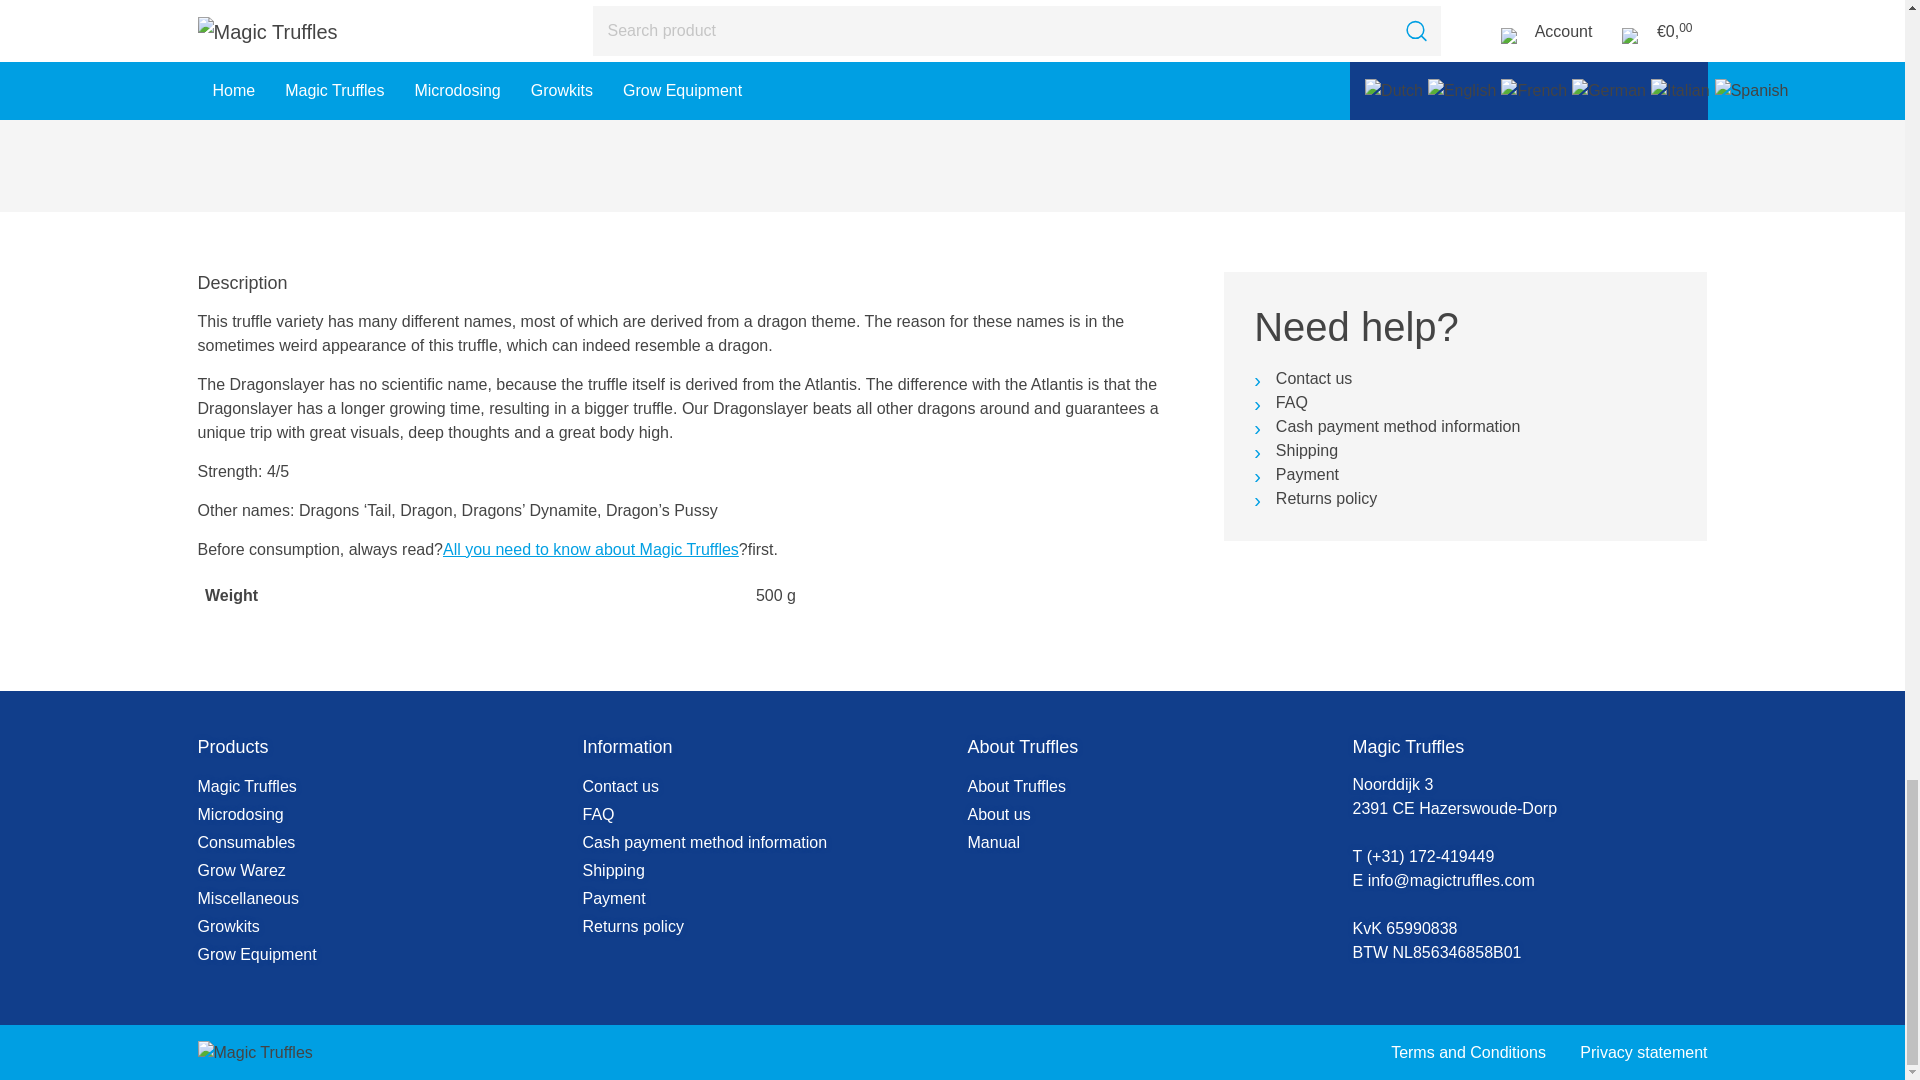 Image resolution: width=1920 pixels, height=1080 pixels. Describe the element at coordinates (247, 786) in the screenshot. I see `Magic Truffles` at that location.